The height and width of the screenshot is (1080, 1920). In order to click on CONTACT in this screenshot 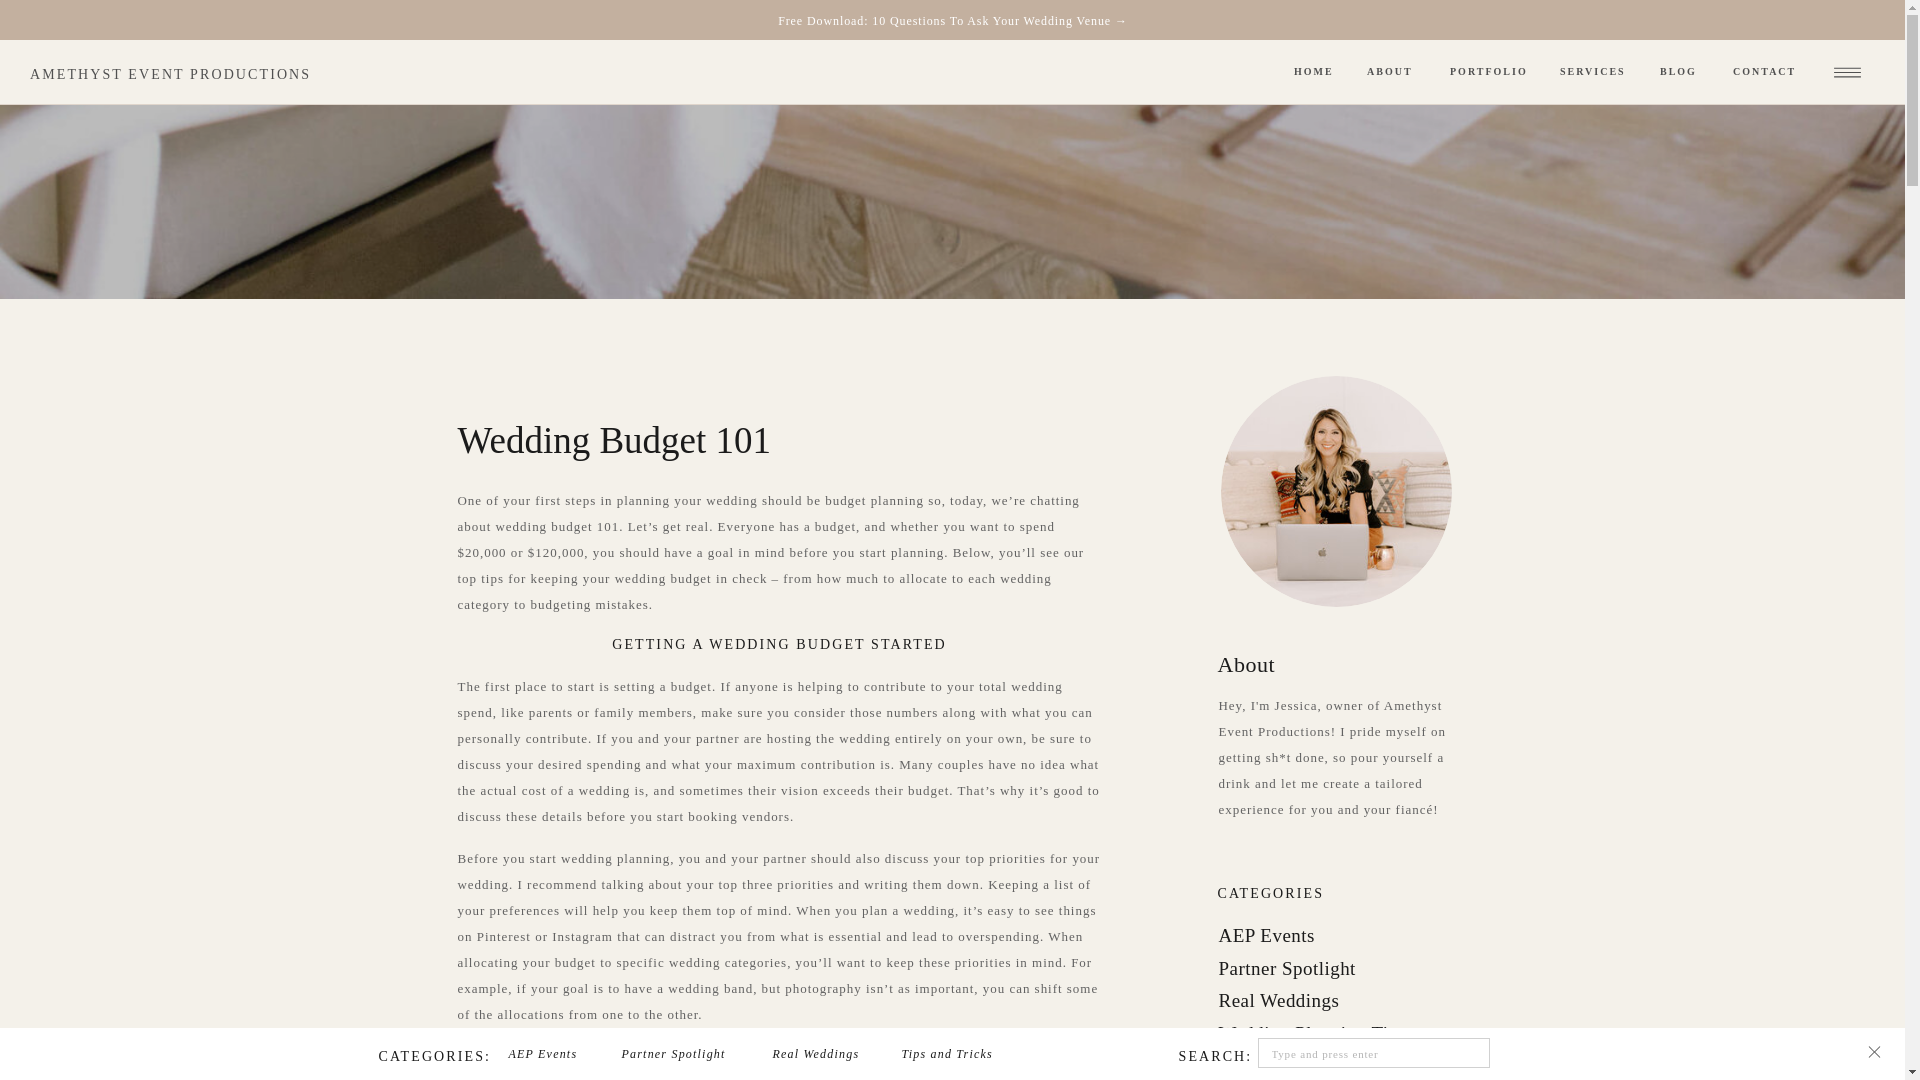, I will do `click(1772, 72)`.